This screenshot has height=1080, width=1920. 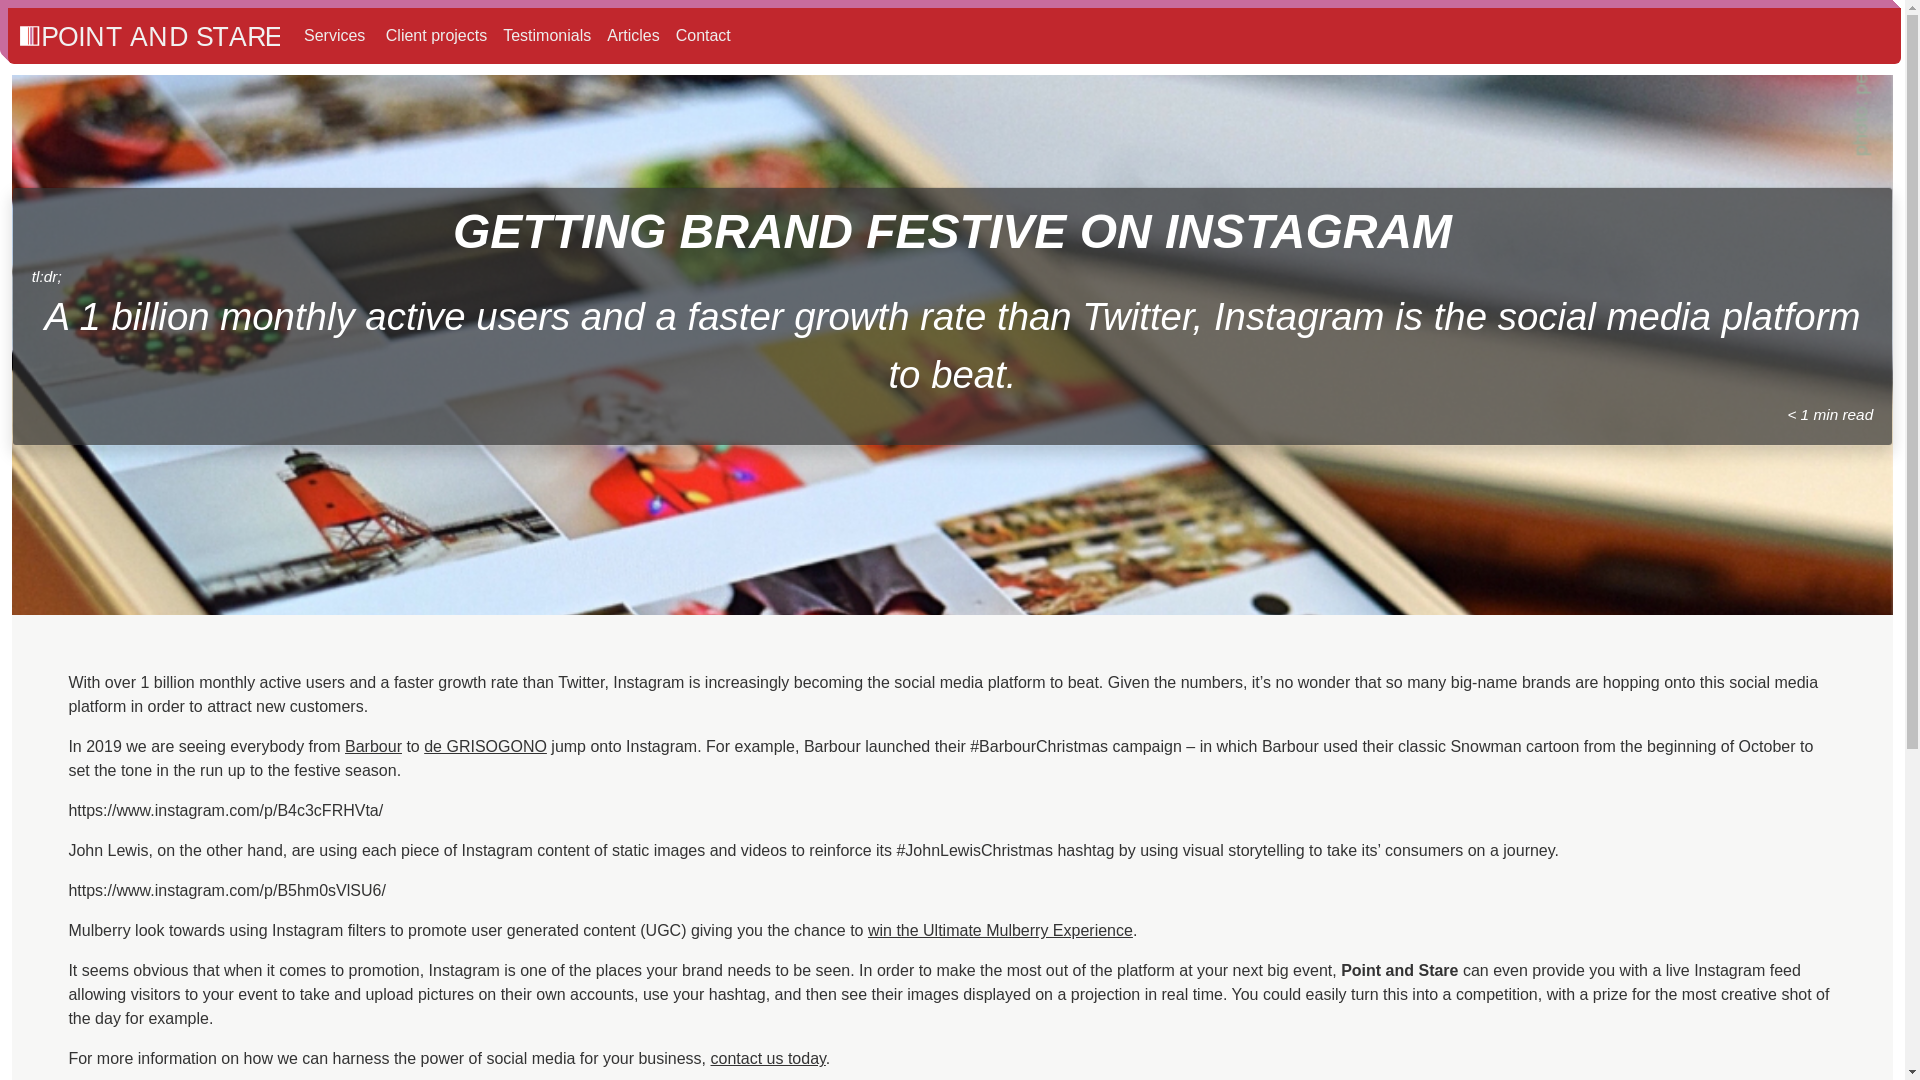 I want to click on Services, so click(x=328, y=28).